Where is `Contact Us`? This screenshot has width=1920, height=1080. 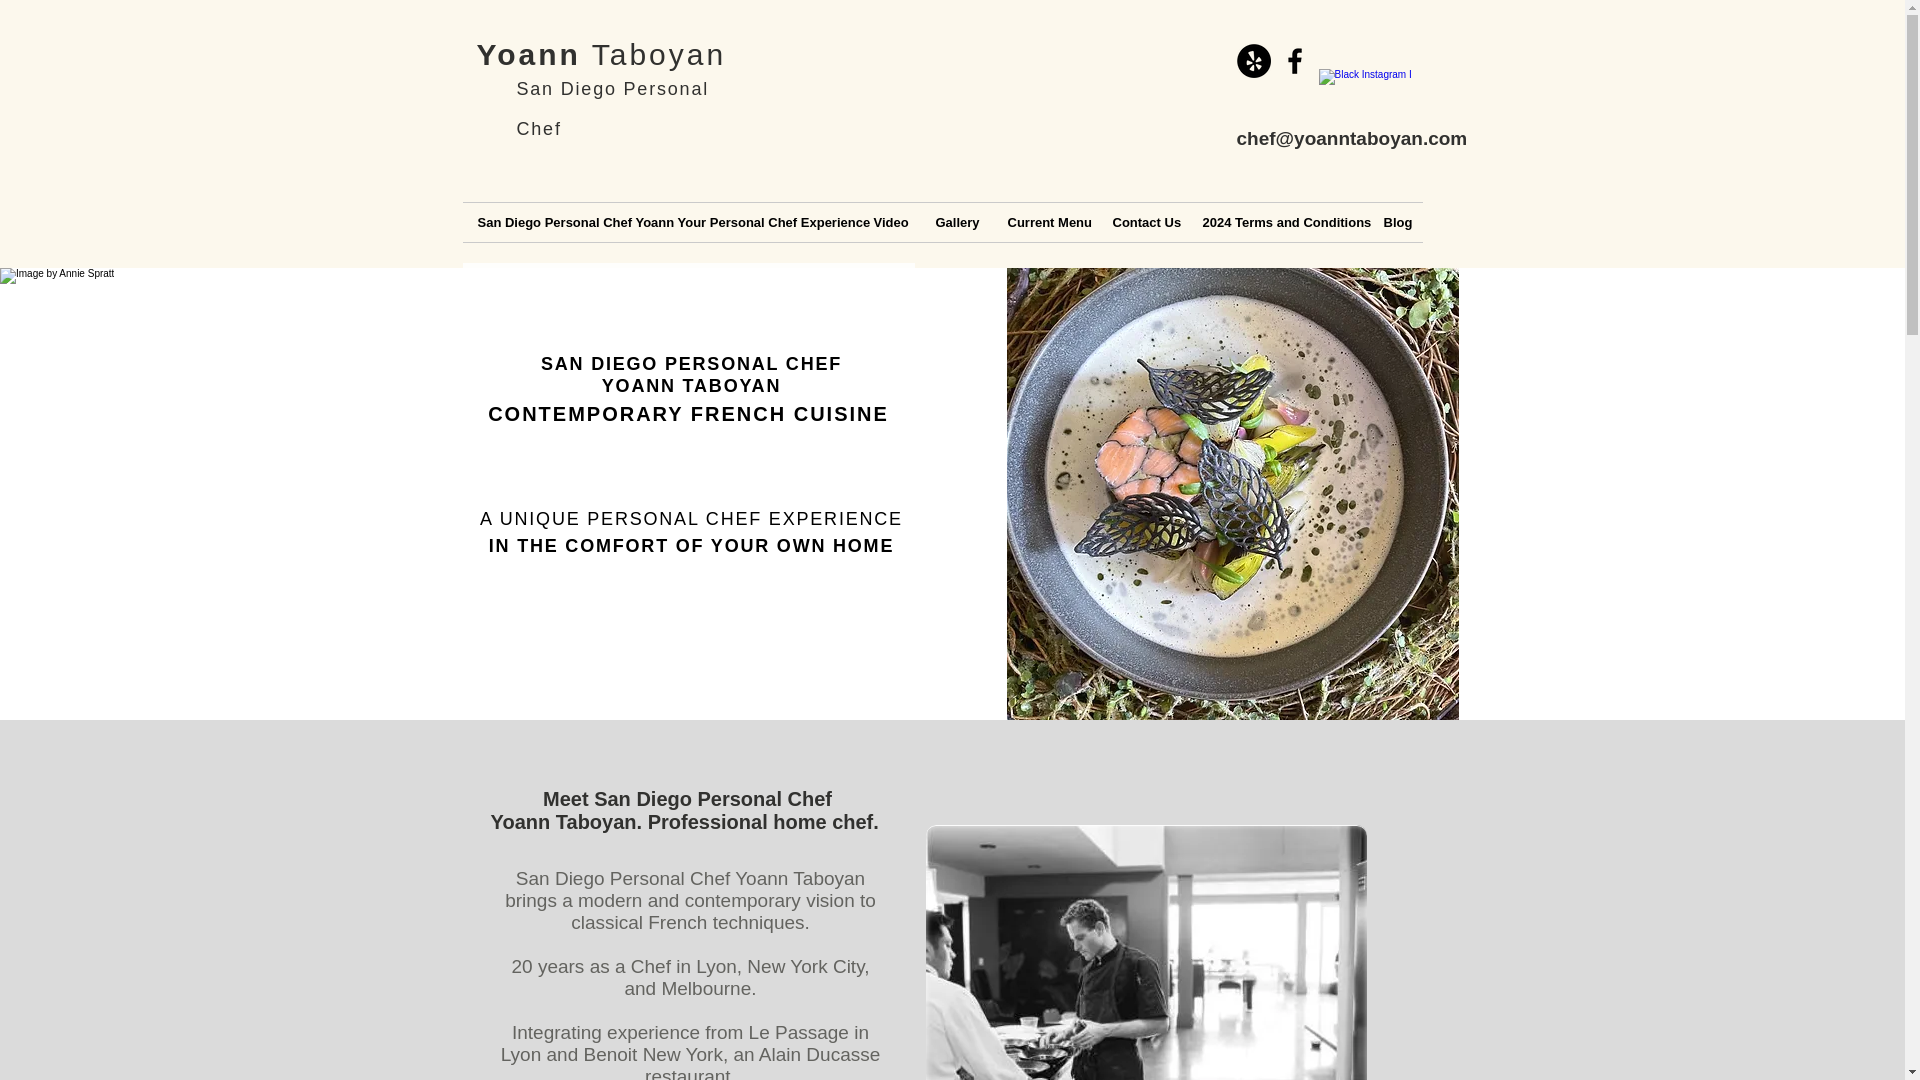 Contact Us is located at coordinates (1143, 222).